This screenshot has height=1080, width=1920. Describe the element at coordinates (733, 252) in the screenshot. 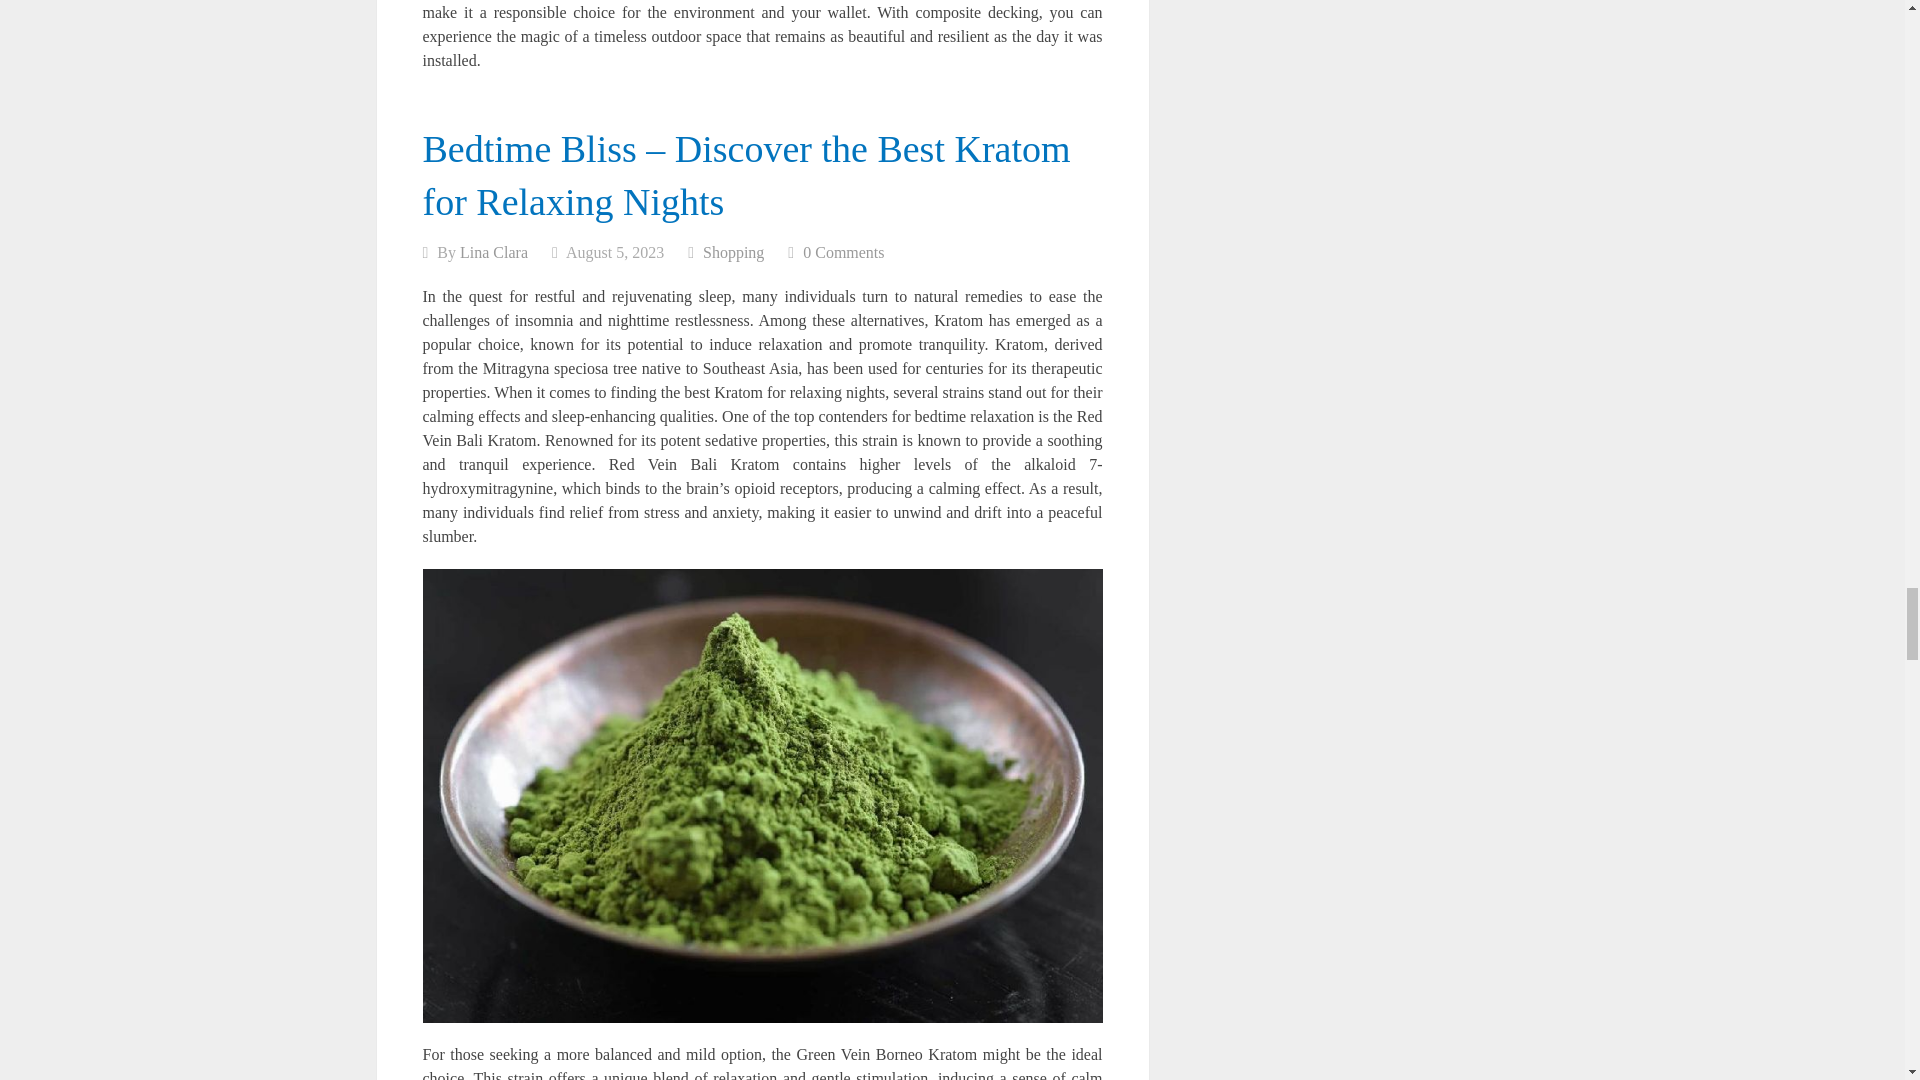

I see `Shopping` at that location.